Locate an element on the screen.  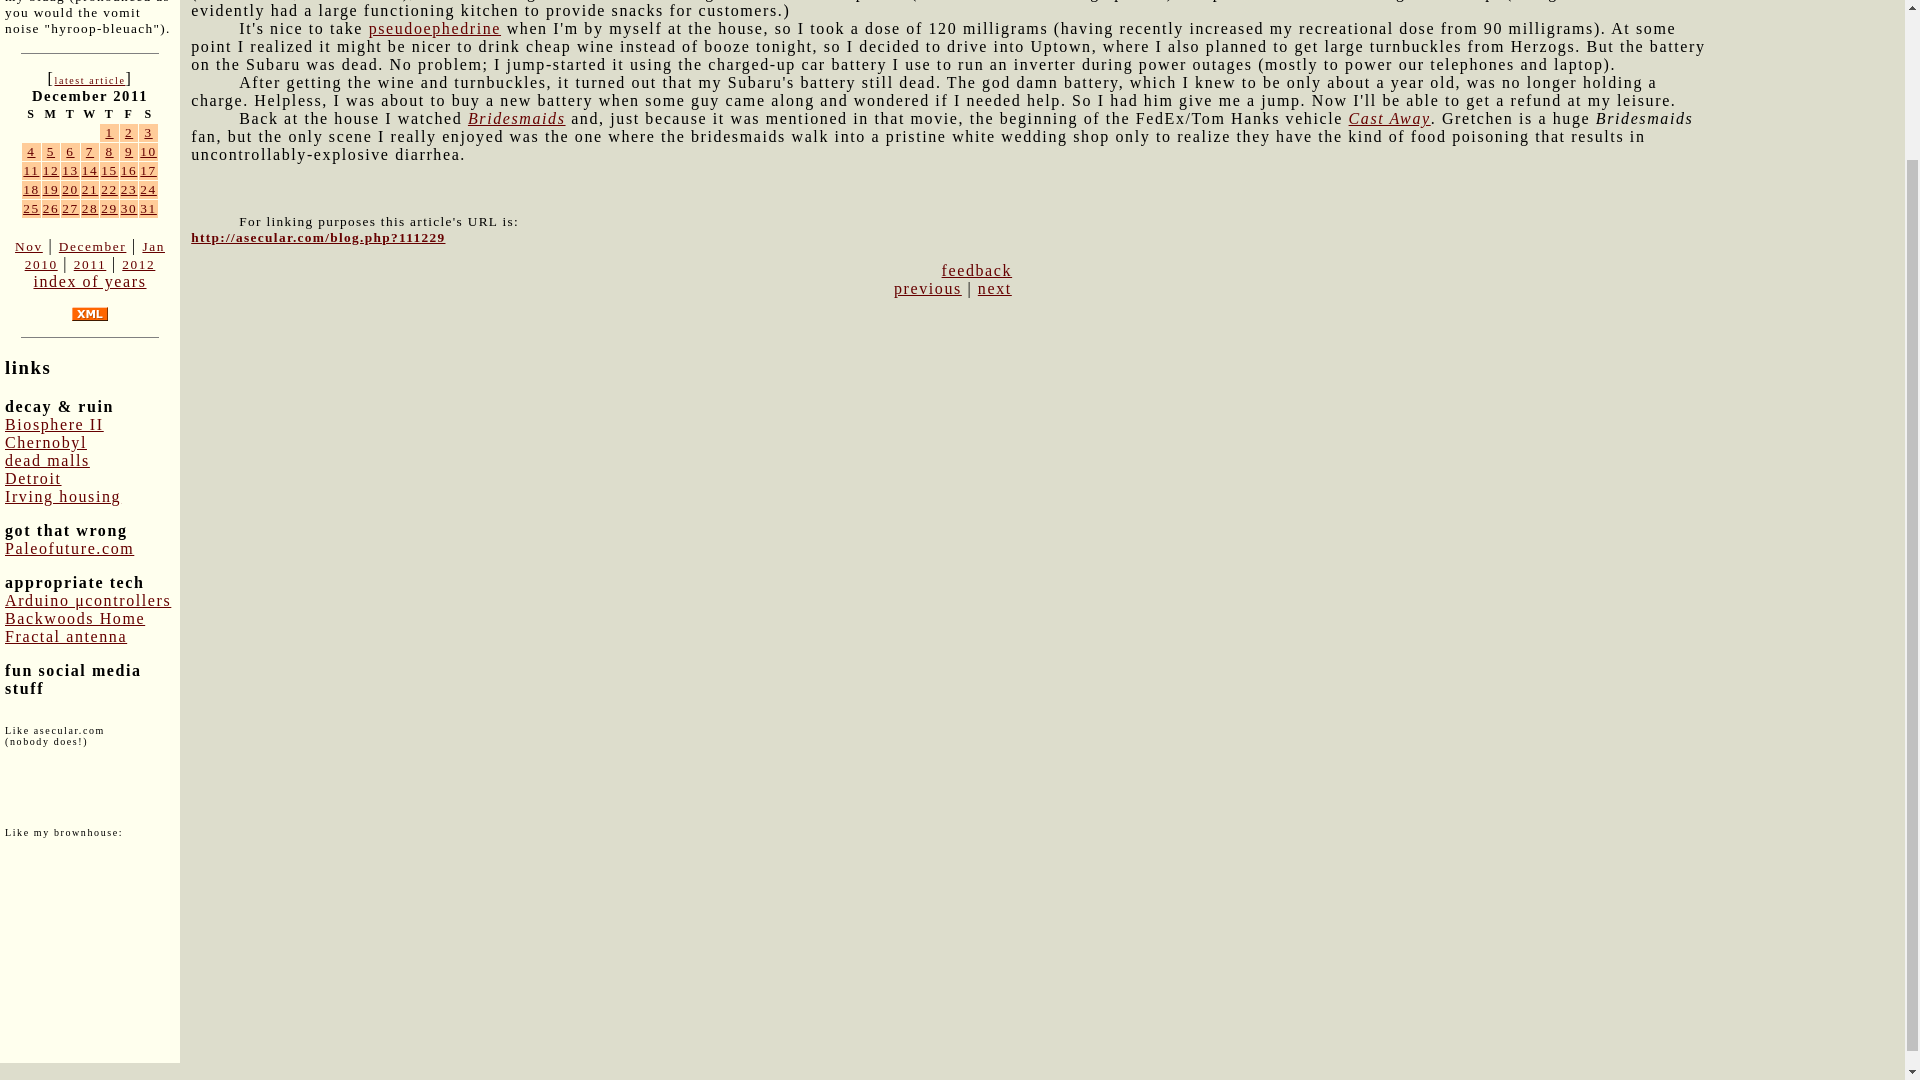
Jan is located at coordinates (154, 246).